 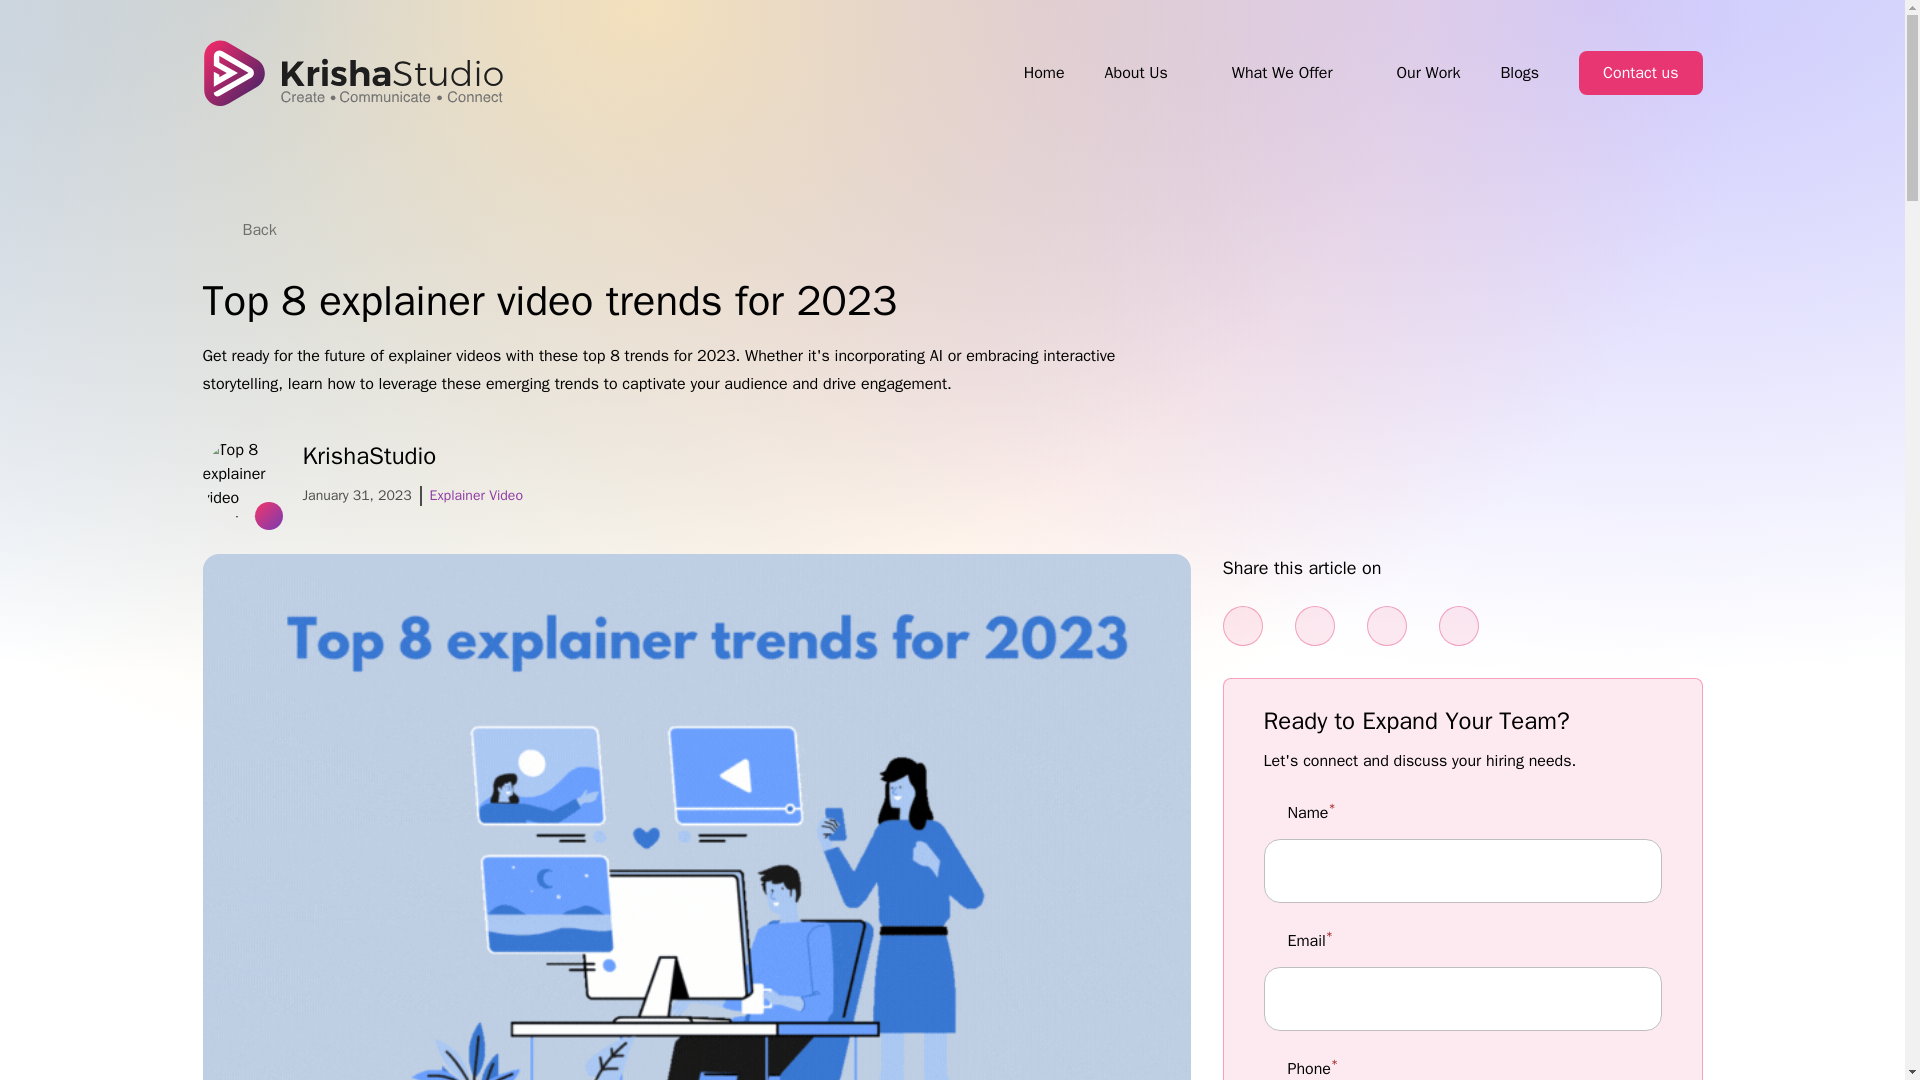 I want to click on Contact us, so click(x=1640, y=72).